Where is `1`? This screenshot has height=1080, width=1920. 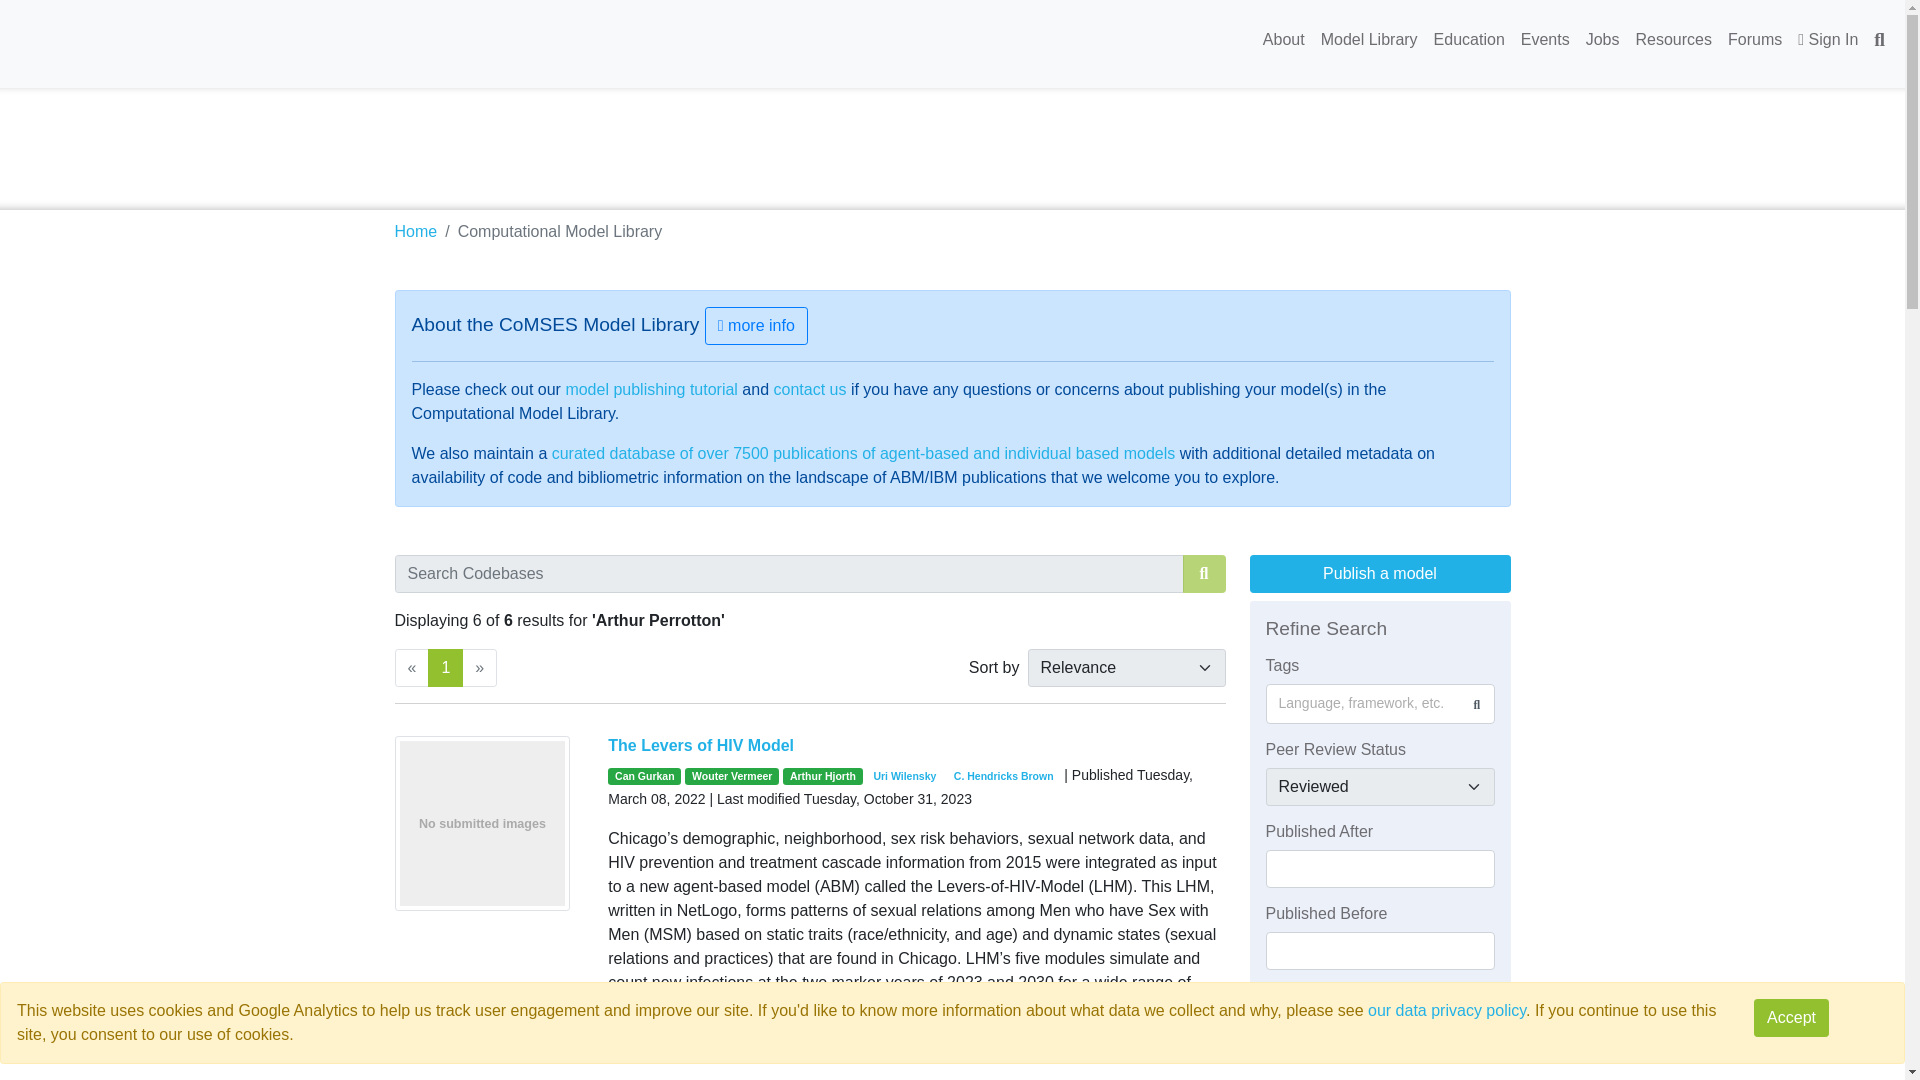
1 is located at coordinates (445, 668).